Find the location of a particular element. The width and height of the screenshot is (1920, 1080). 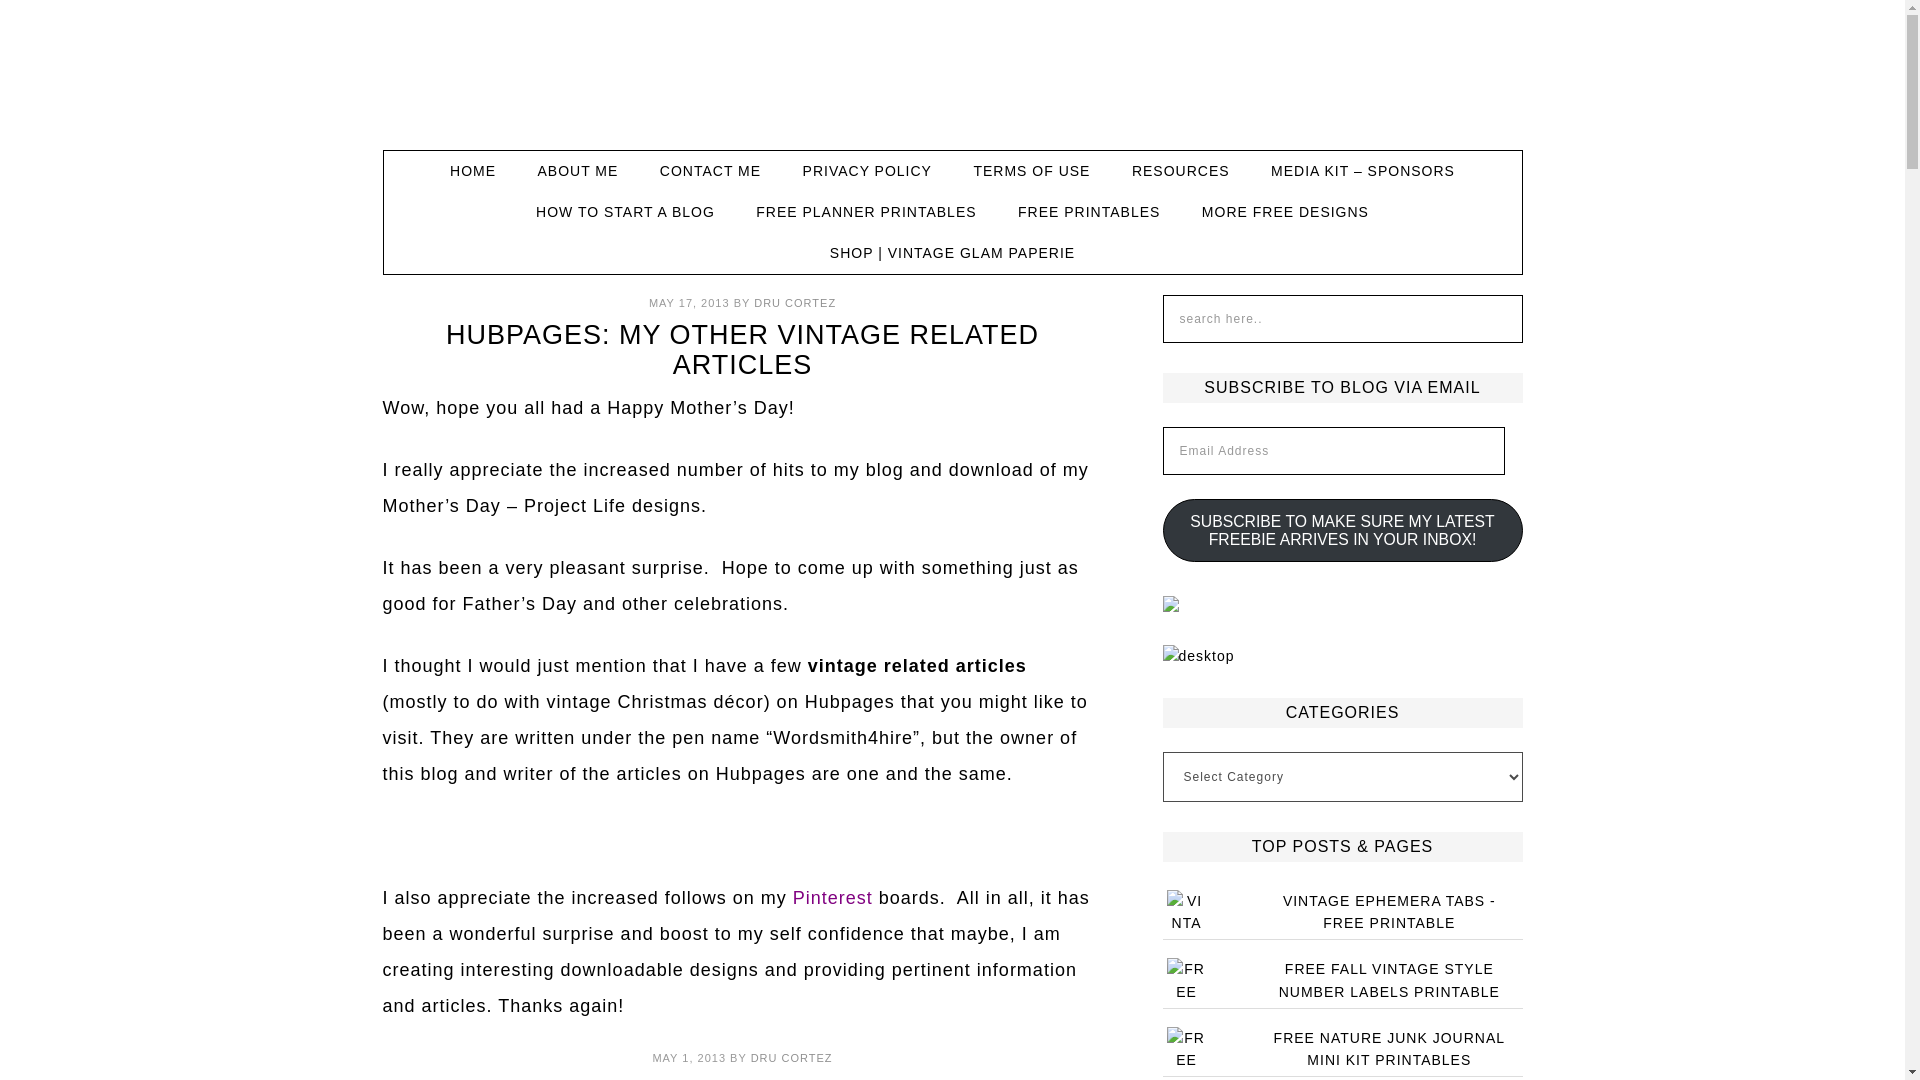

RESOURCES is located at coordinates (1180, 172).